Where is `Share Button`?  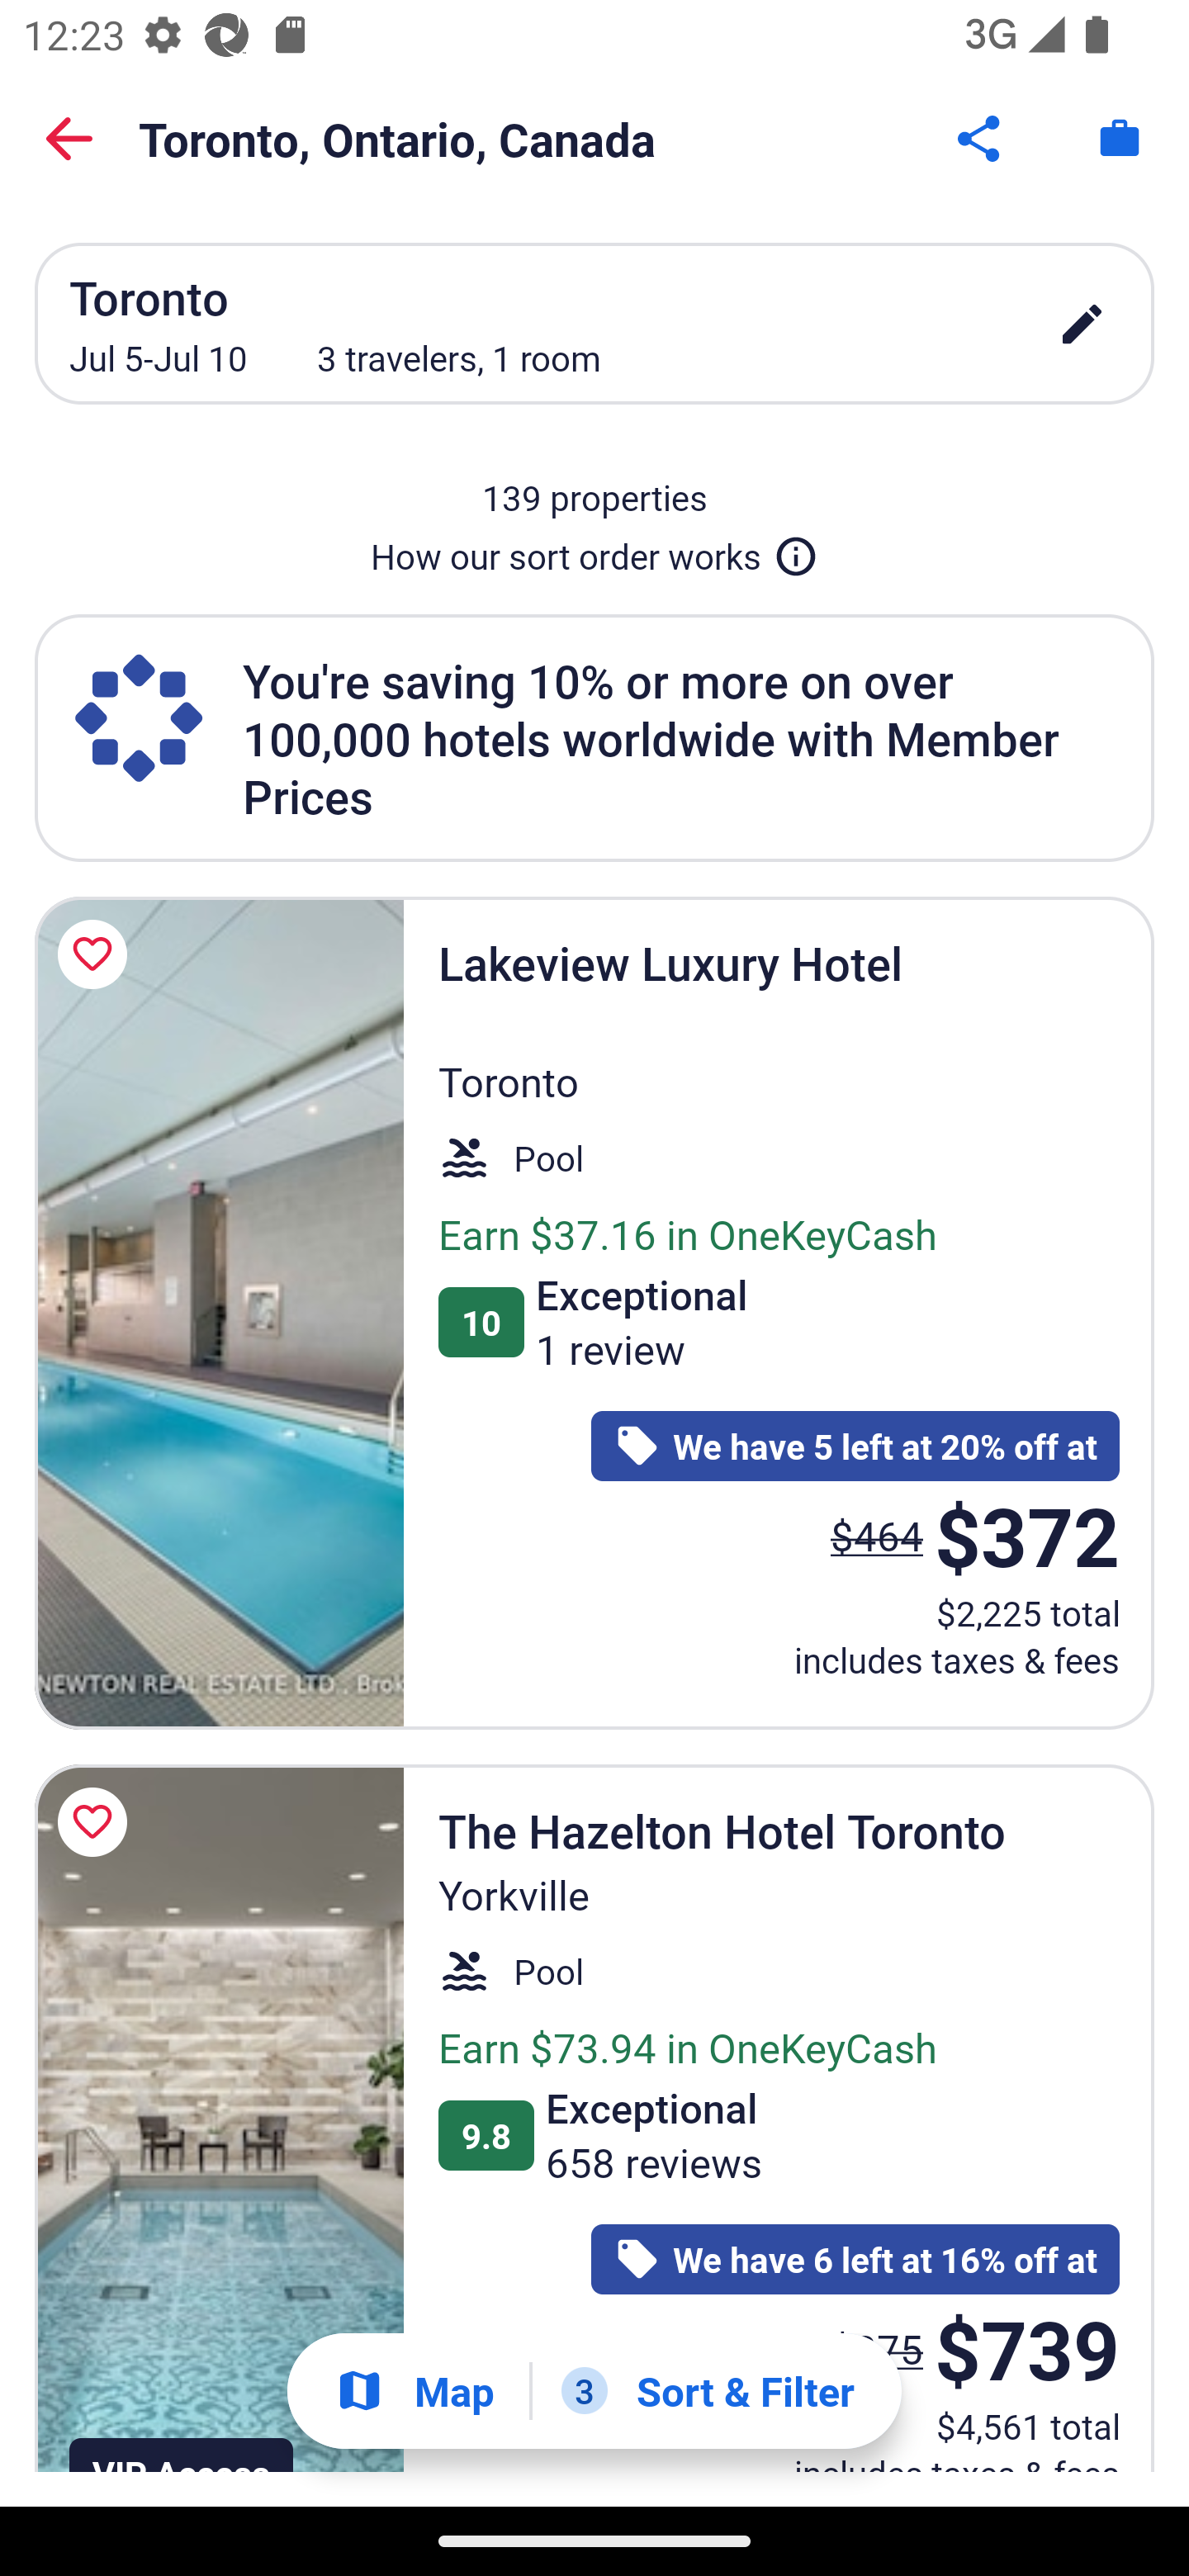 Share Button is located at coordinates (981, 139).